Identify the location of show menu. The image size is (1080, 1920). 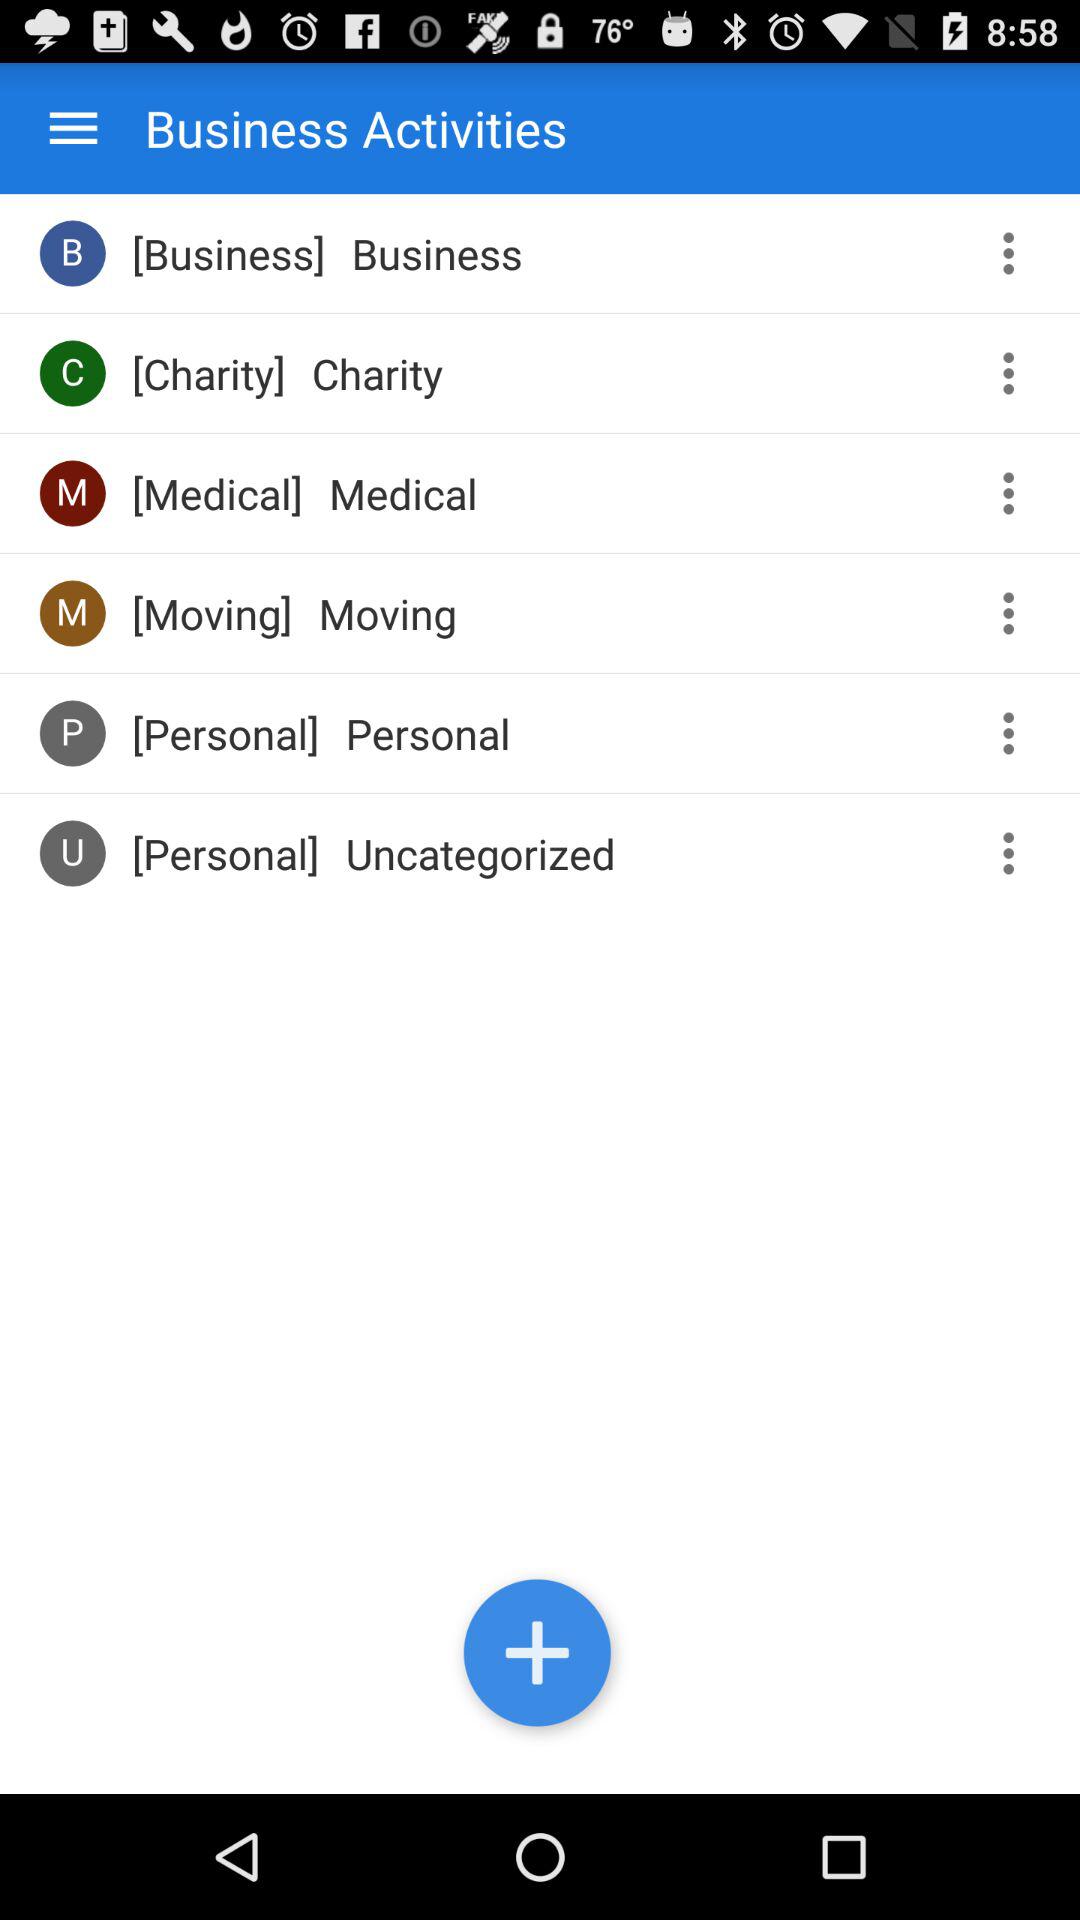
(1016, 614).